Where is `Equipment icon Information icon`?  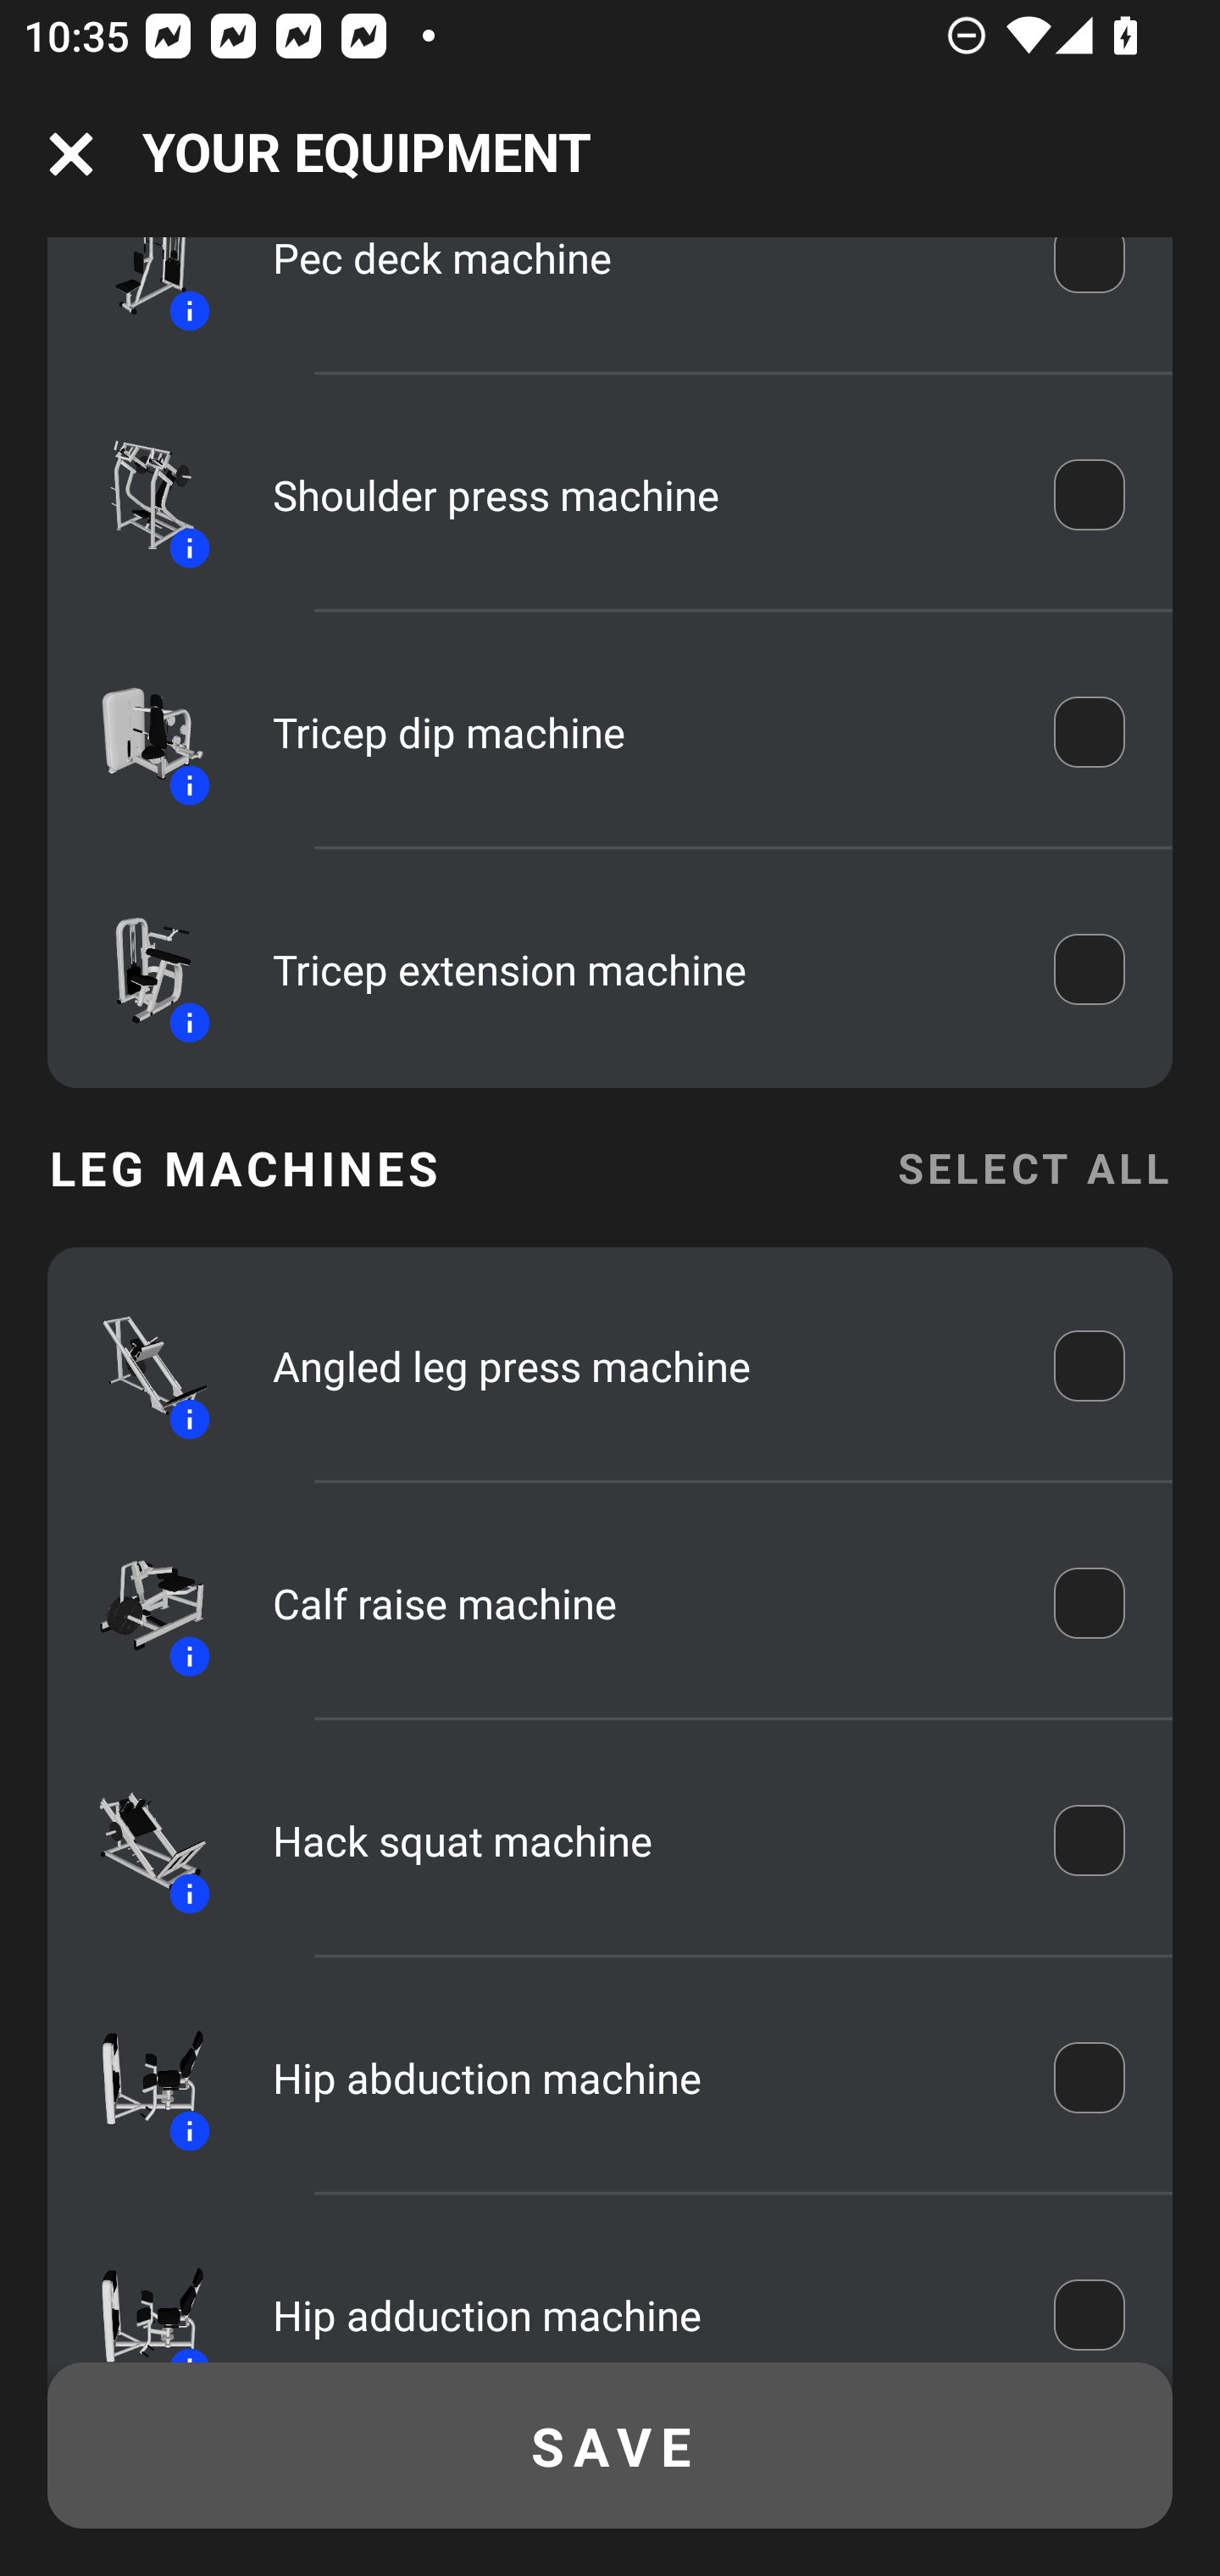
Equipment icon Information icon is located at coordinates (136, 2293).